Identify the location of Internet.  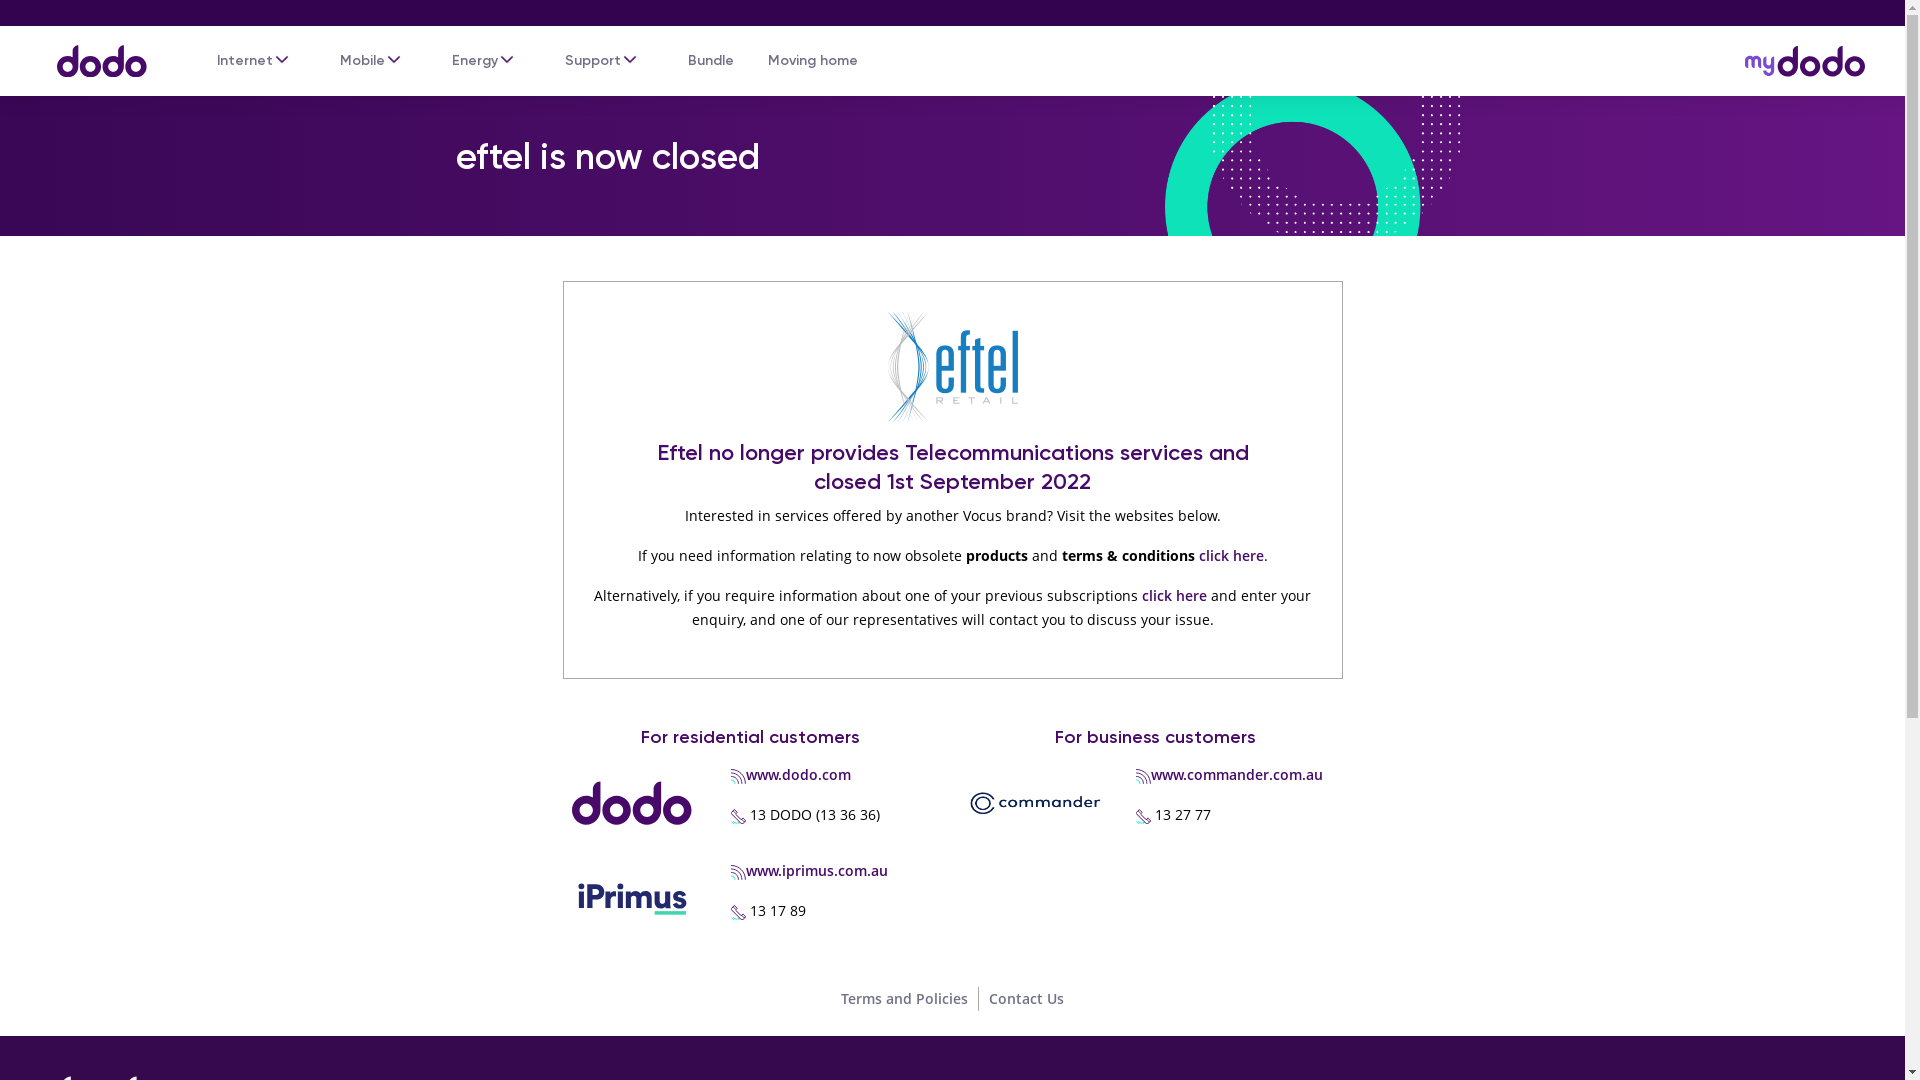
(245, 61).